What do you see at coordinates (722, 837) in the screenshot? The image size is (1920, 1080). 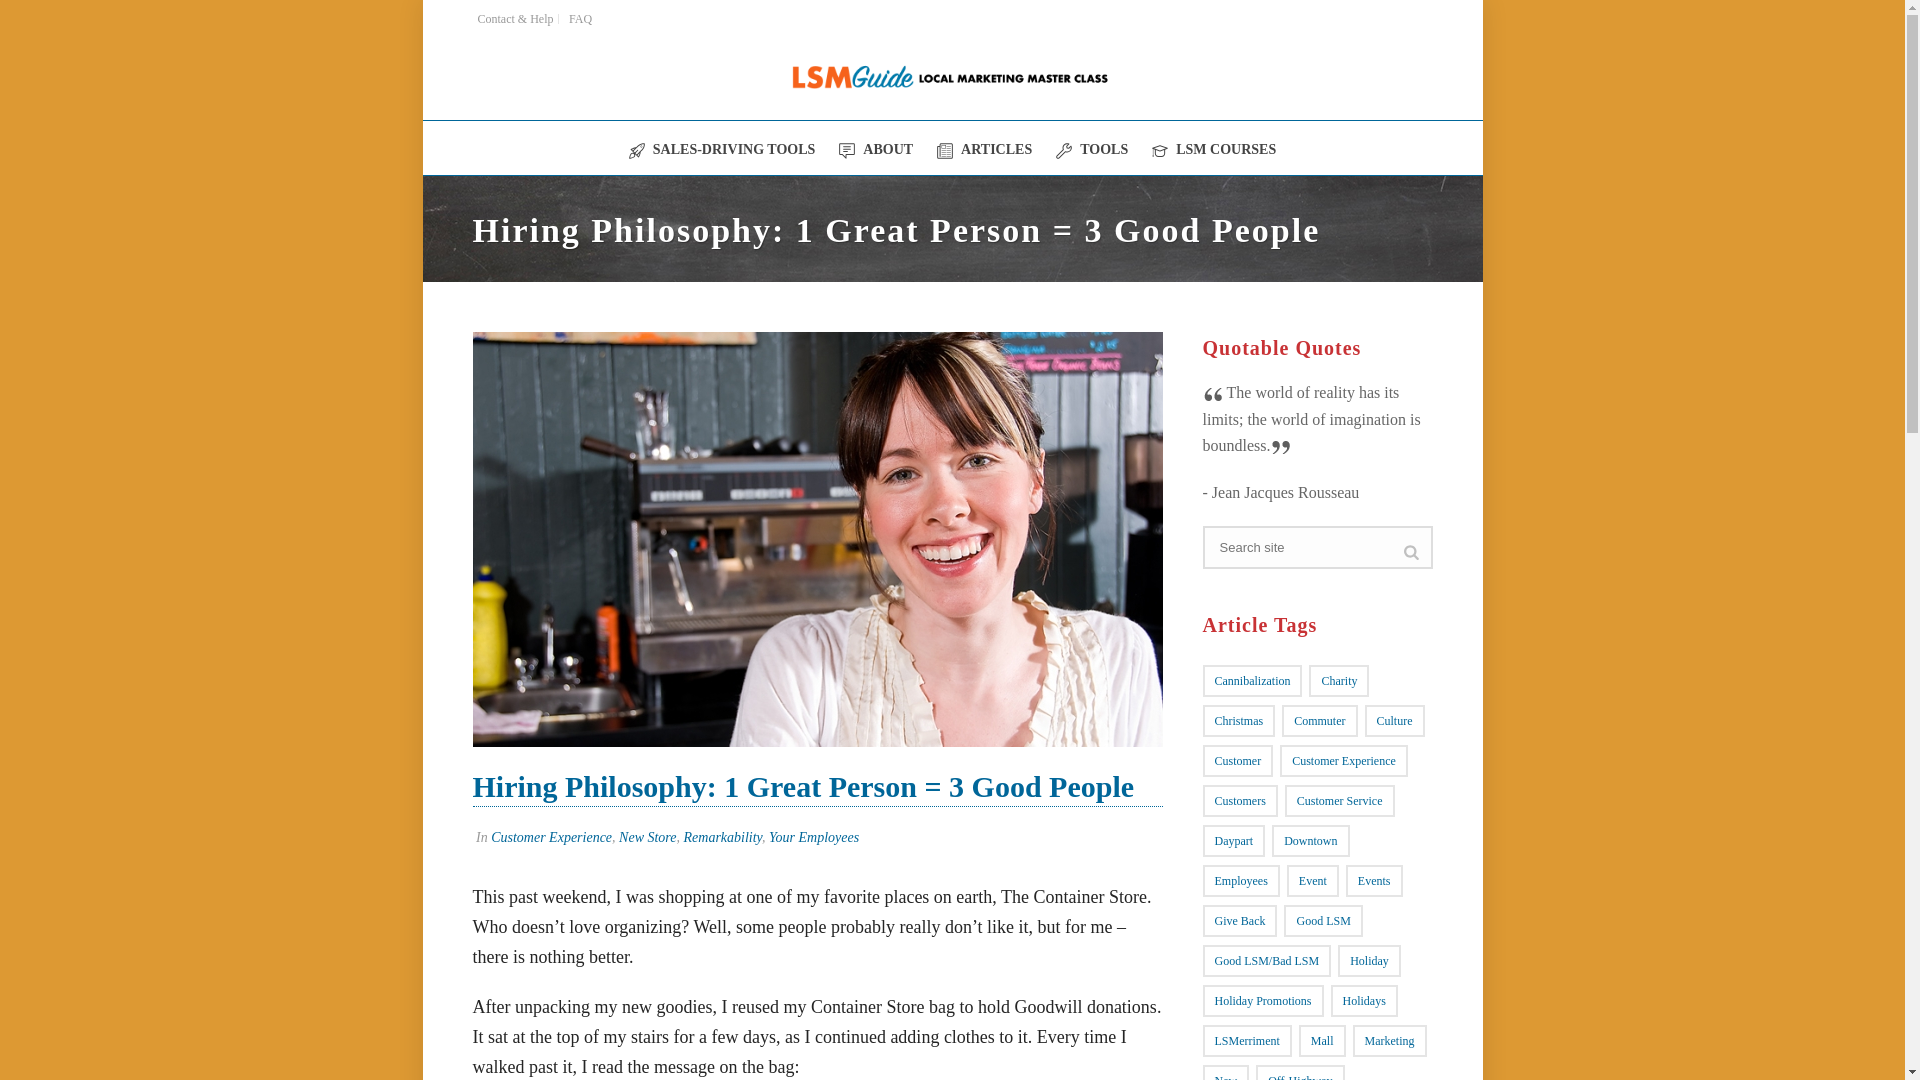 I see `Remarkability` at bounding box center [722, 837].